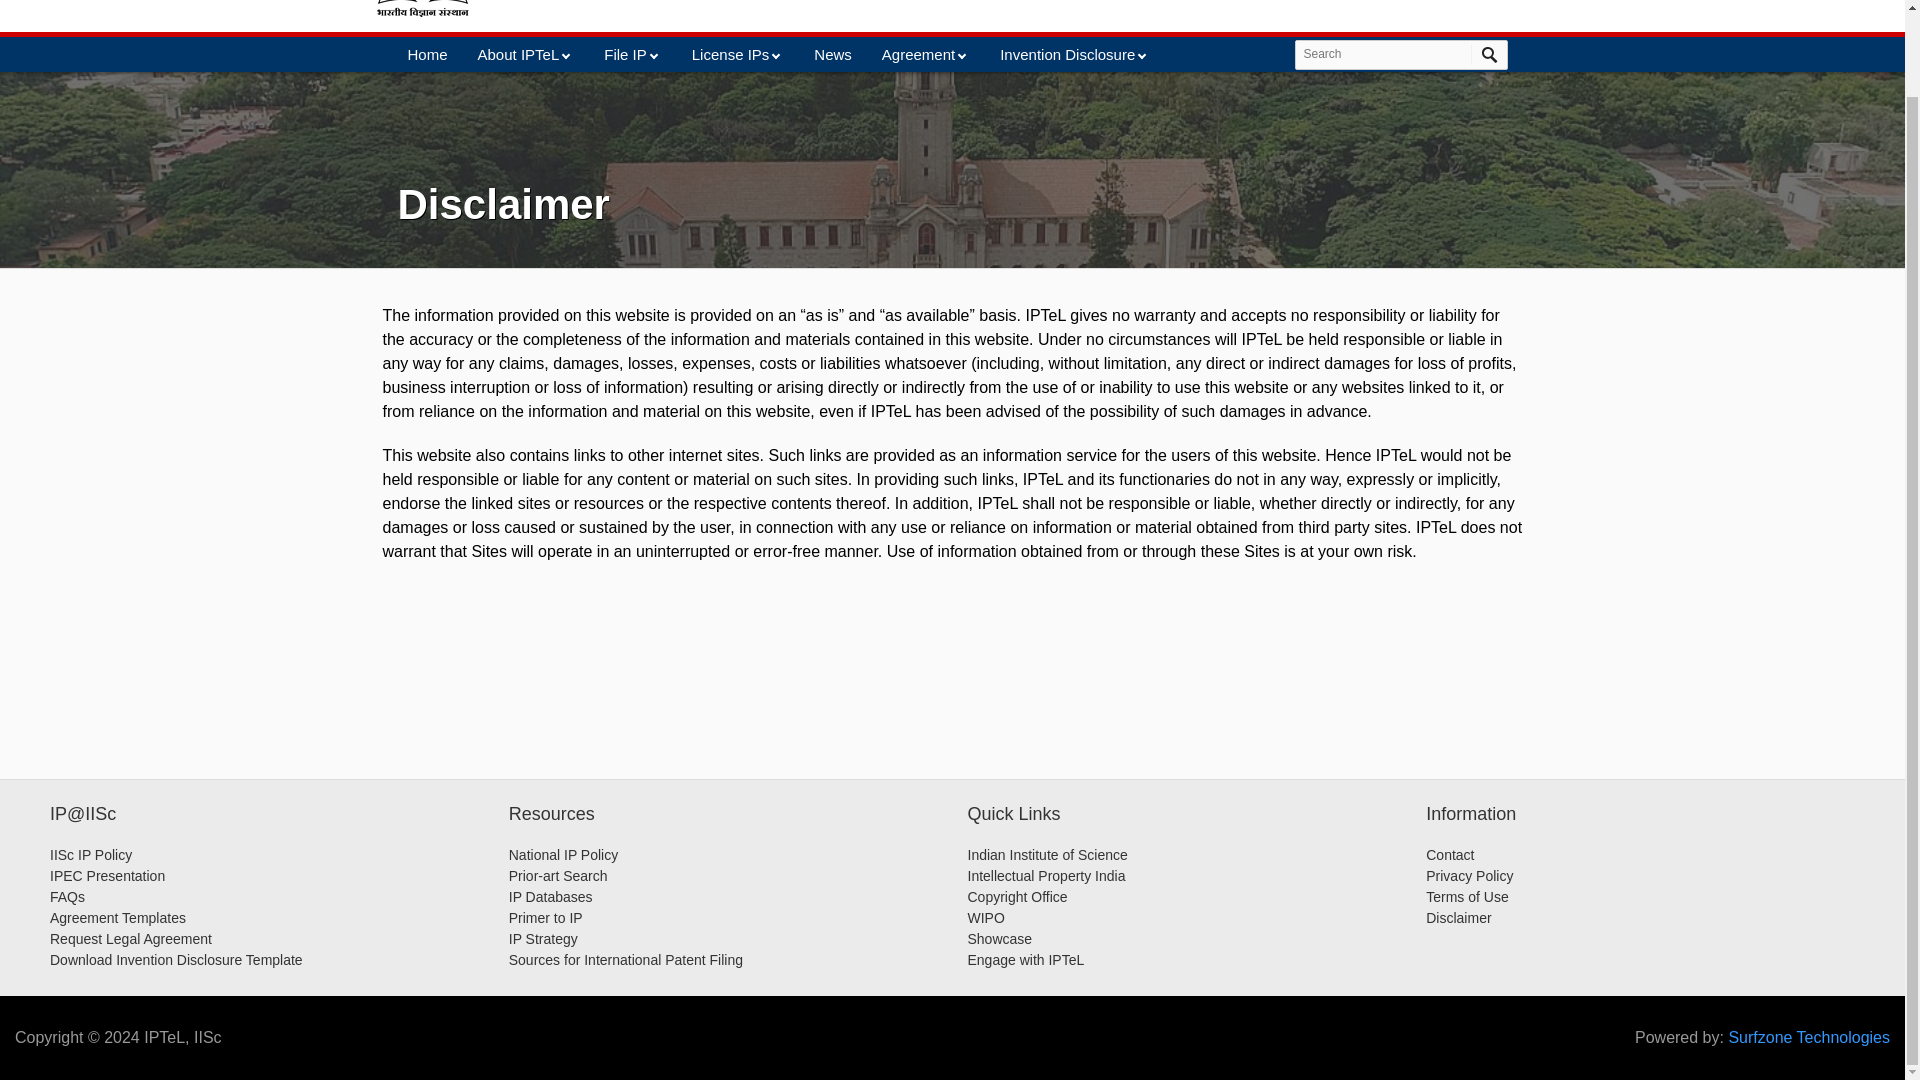 The height and width of the screenshot is (1080, 1920). What do you see at coordinates (764, 3) in the screenshot?
I see `Go to Homepage` at bounding box center [764, 3].